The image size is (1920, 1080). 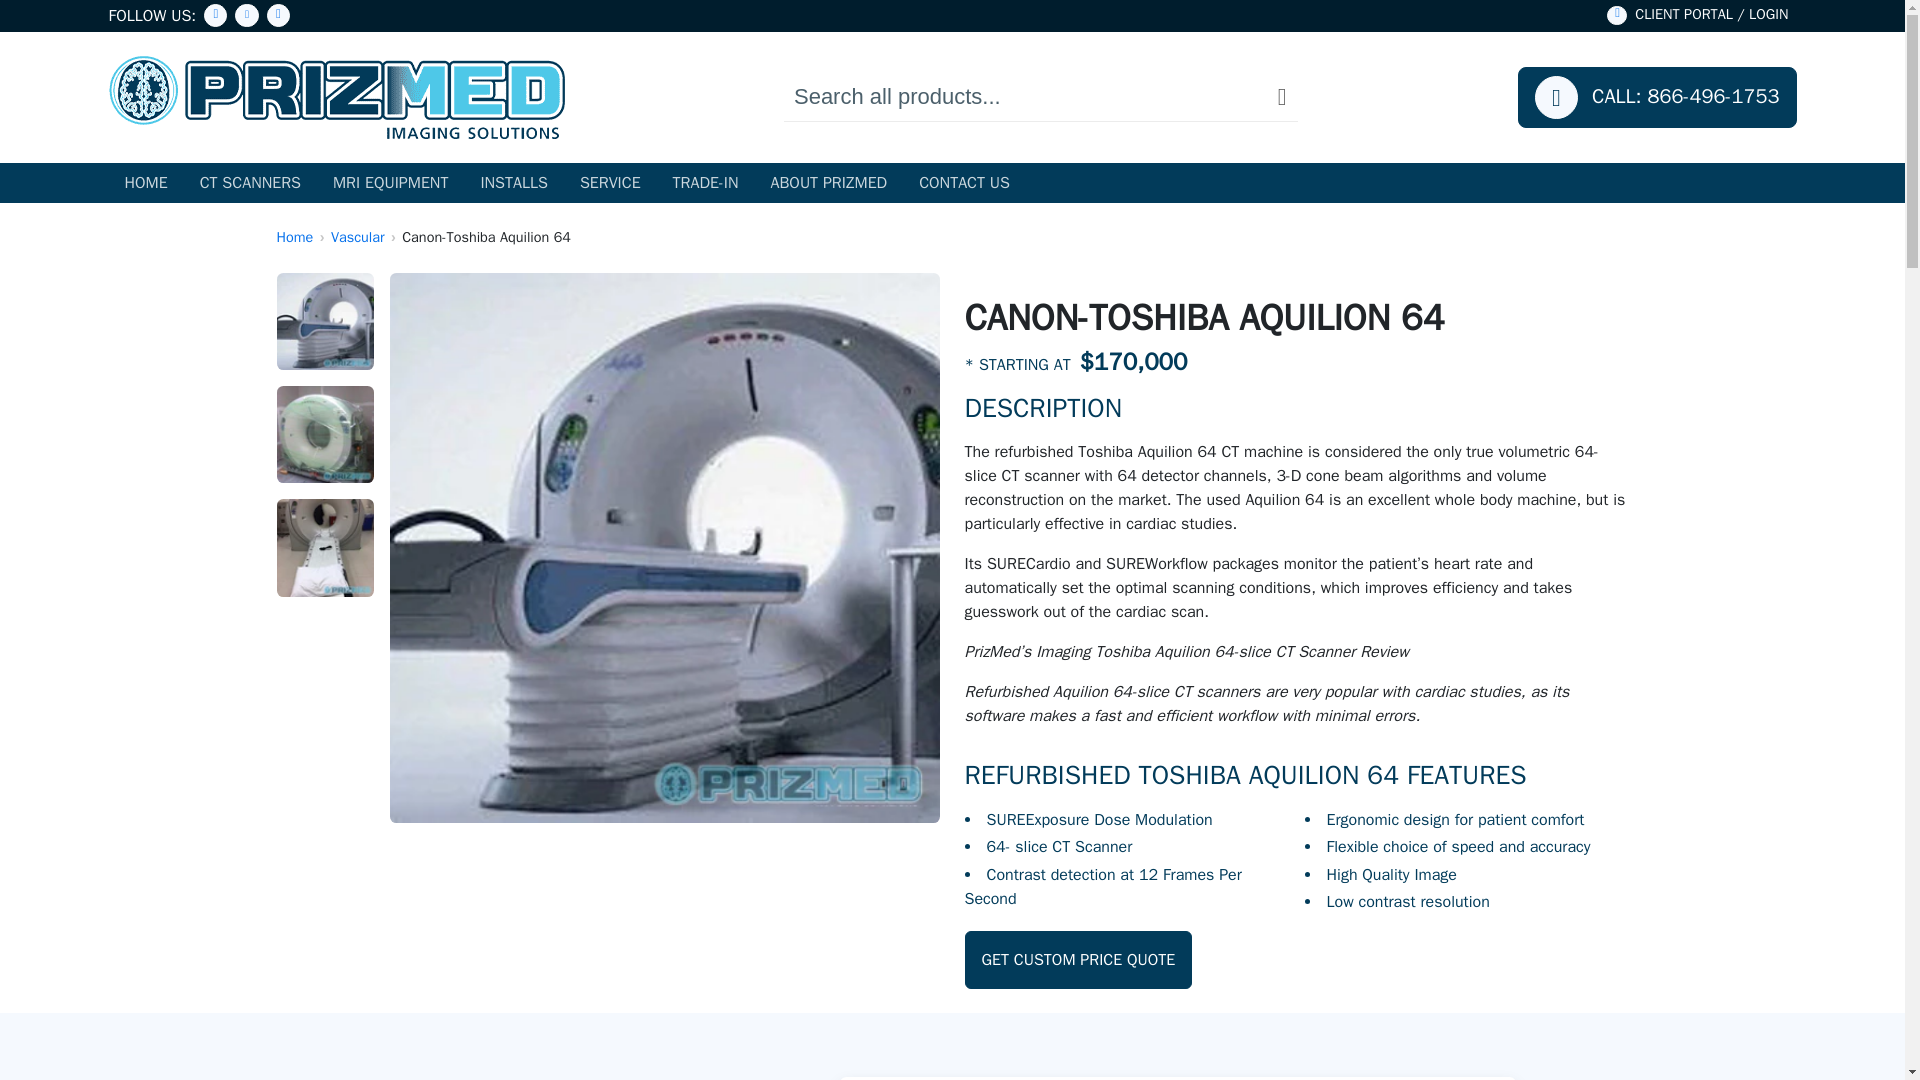 What do you see at coordinates (390, 183) in the screenshot?
I see `MRI EQUIPMENT` at bounding box center [390, 183].